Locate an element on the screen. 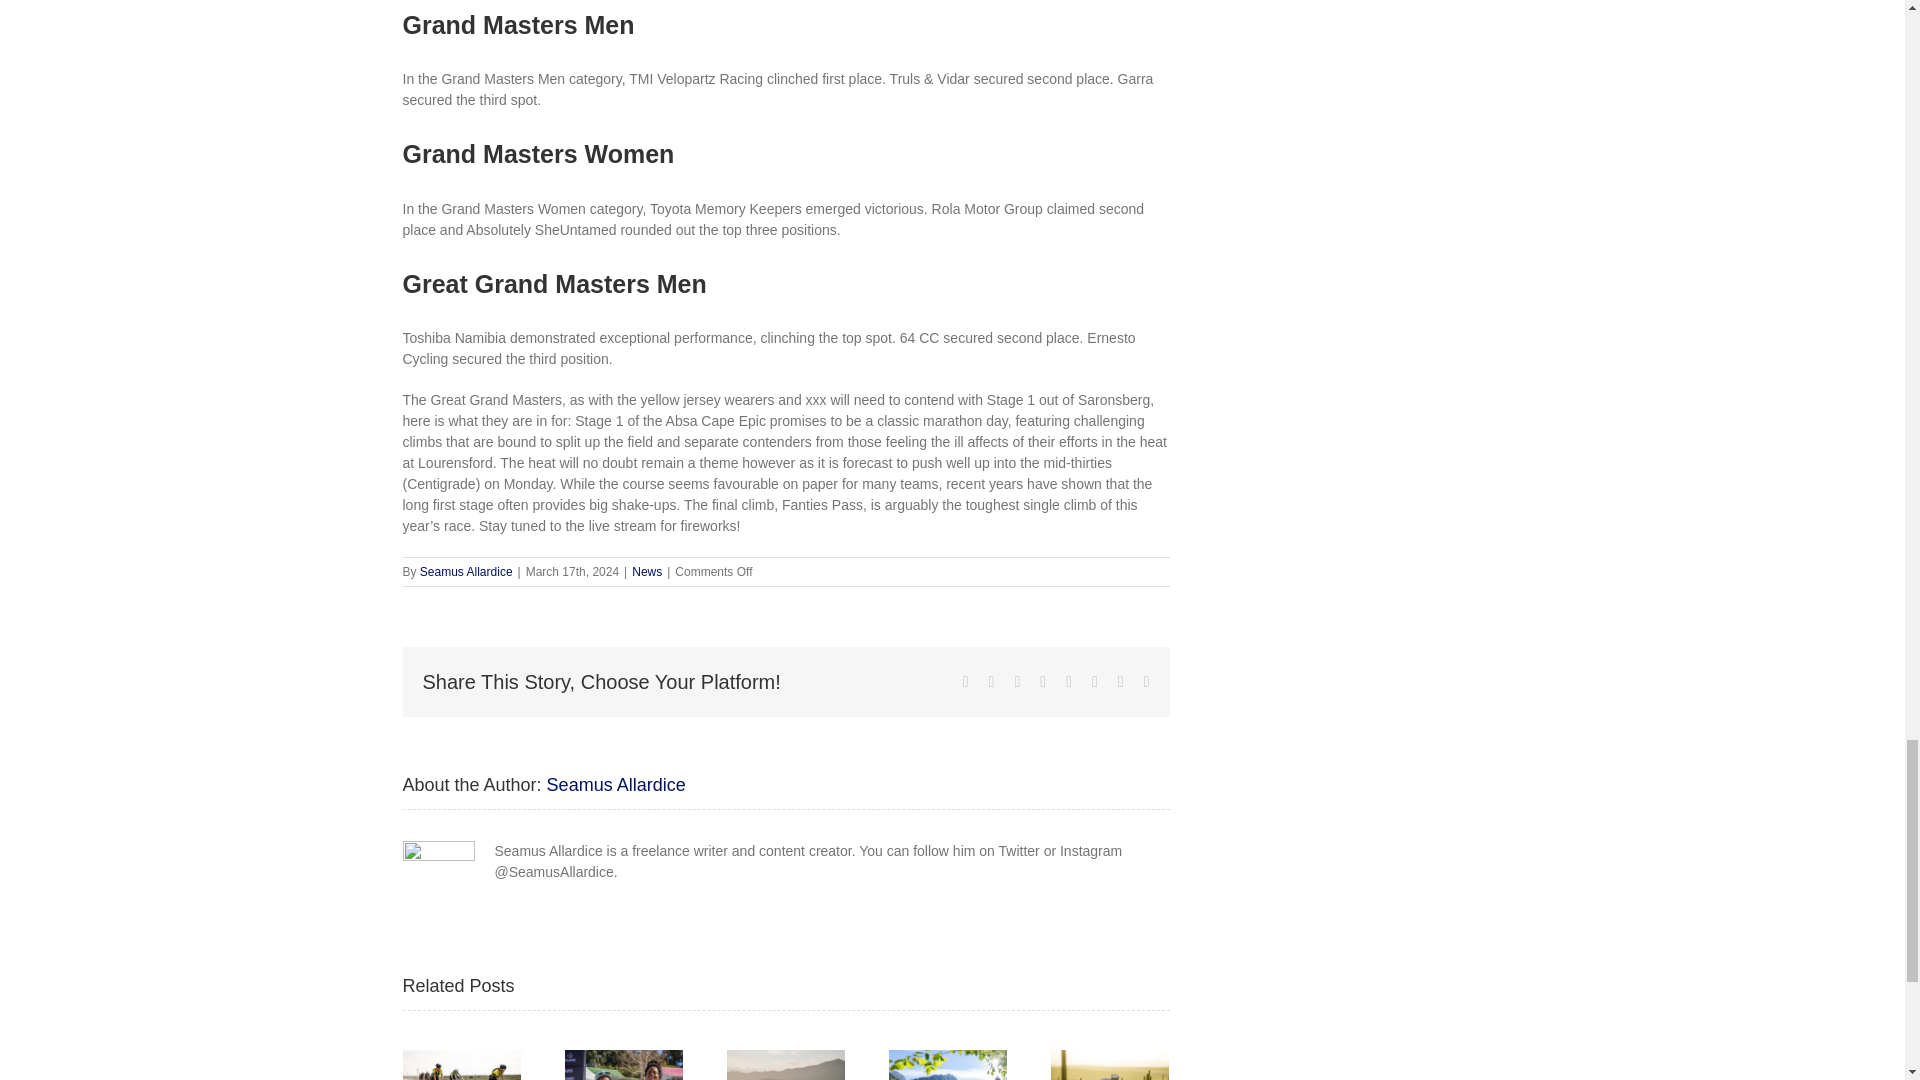 Image resolution: width=1920 pixels, height=1080 pixels. Posts by Seamus Allardice is located at coordinates (616, 784).